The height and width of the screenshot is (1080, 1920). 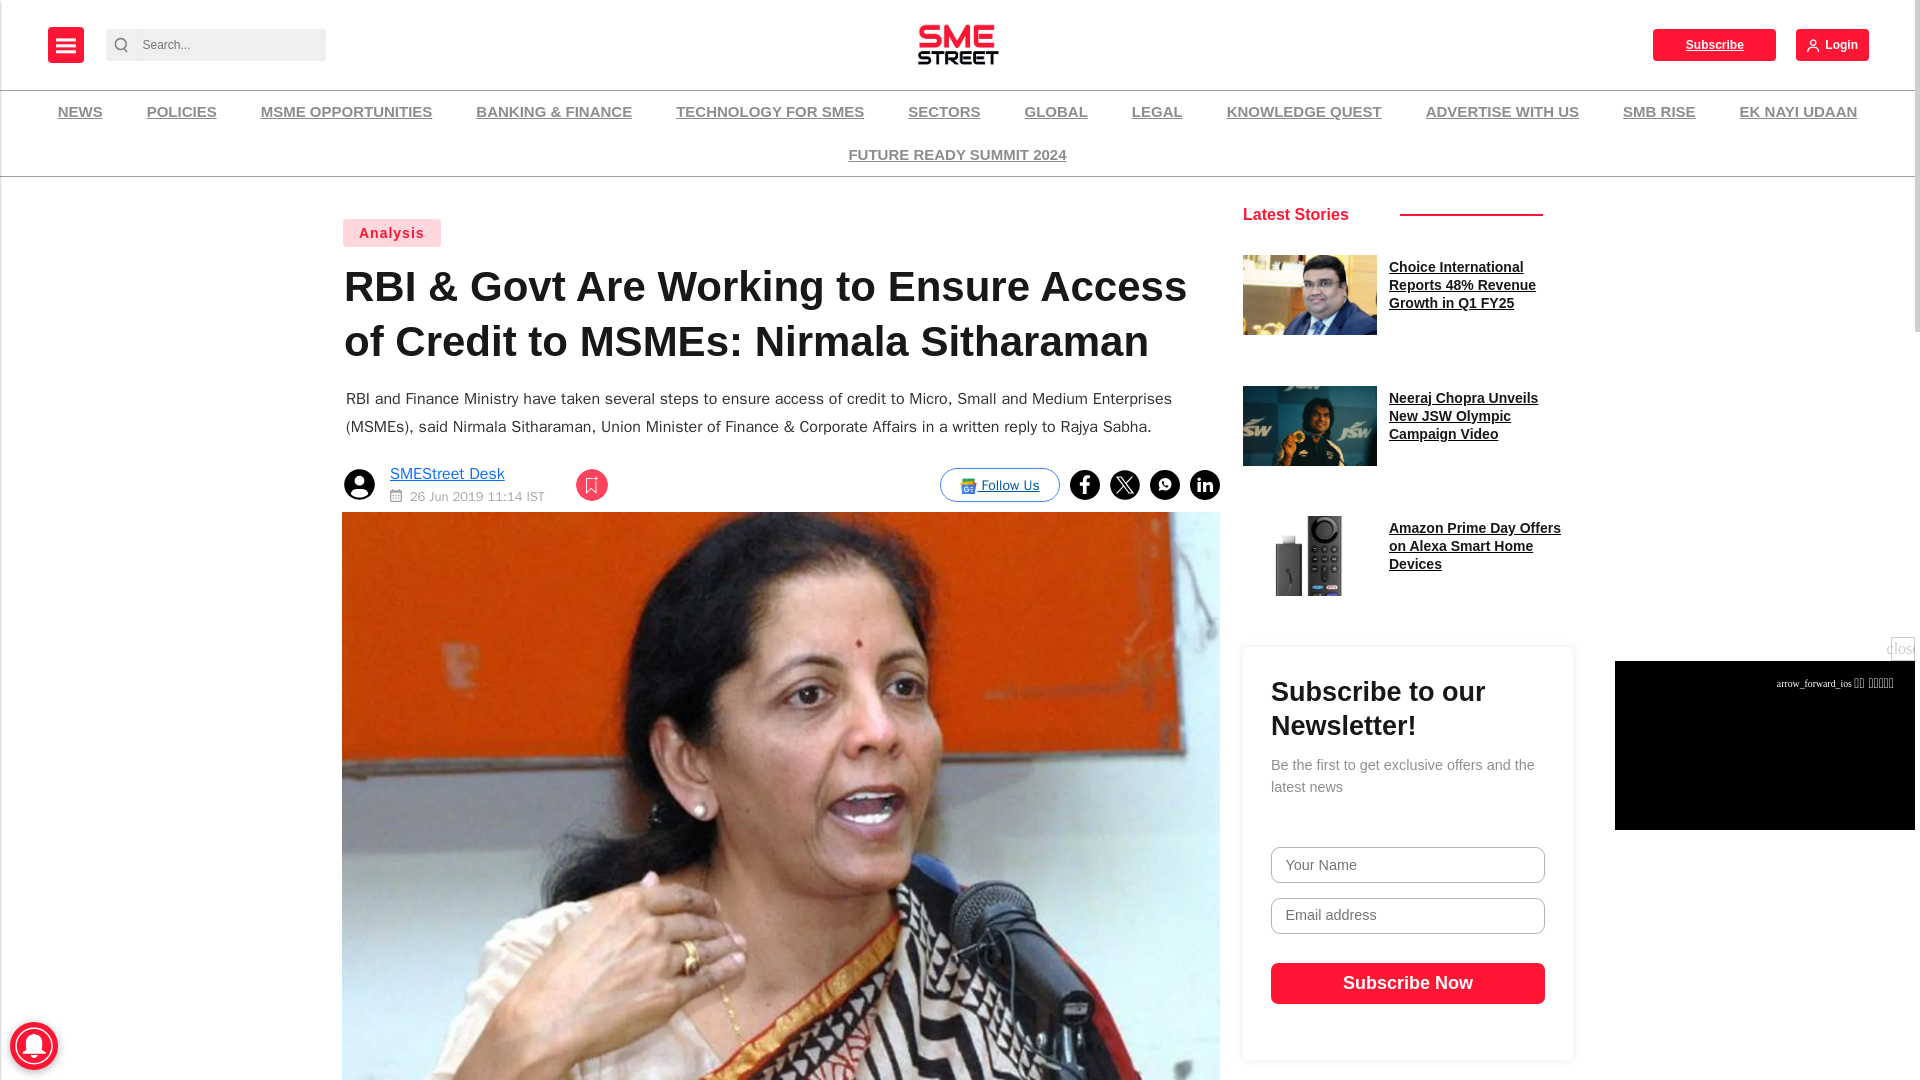 What do you see at coordinates (1158, 112) in the screenshot?
I see `LEGAL` at bounding box center [1158, 112].